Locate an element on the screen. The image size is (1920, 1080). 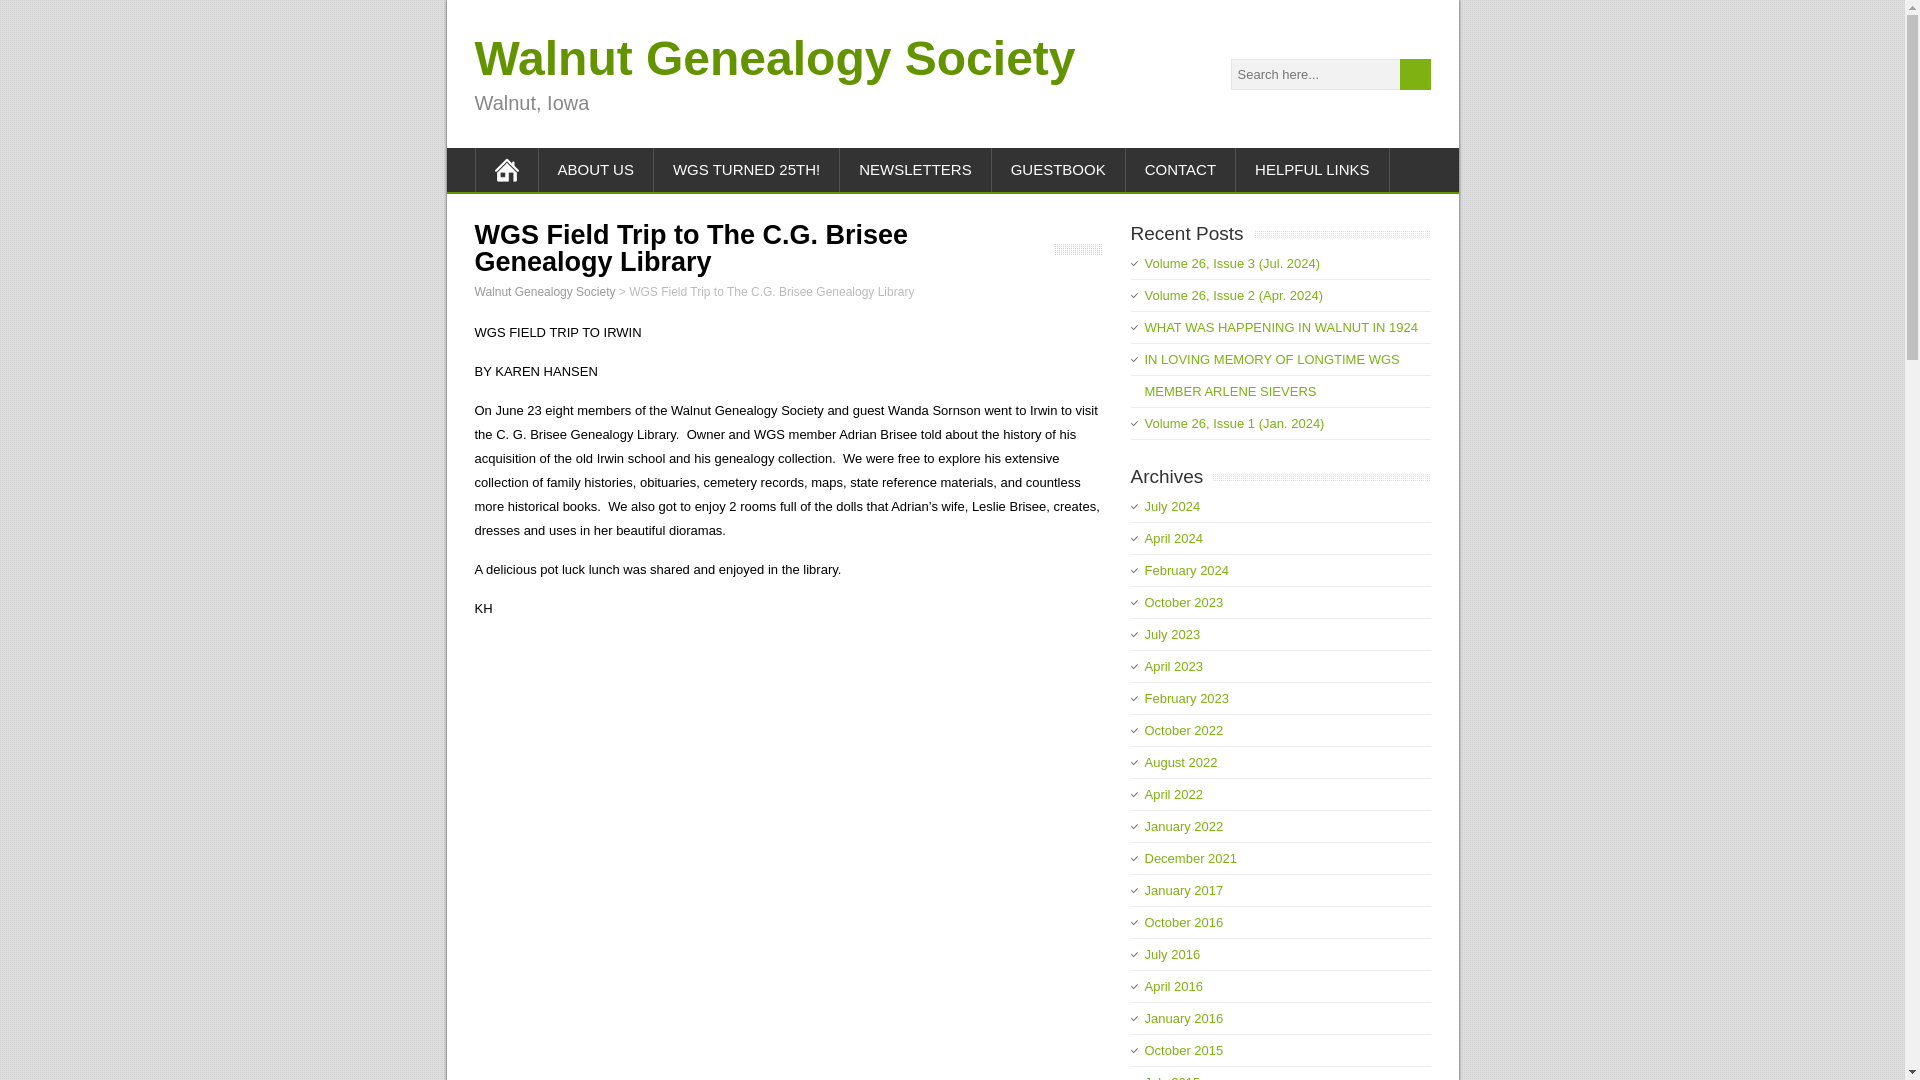
February 2024 is located at coordinates (1186, 570).